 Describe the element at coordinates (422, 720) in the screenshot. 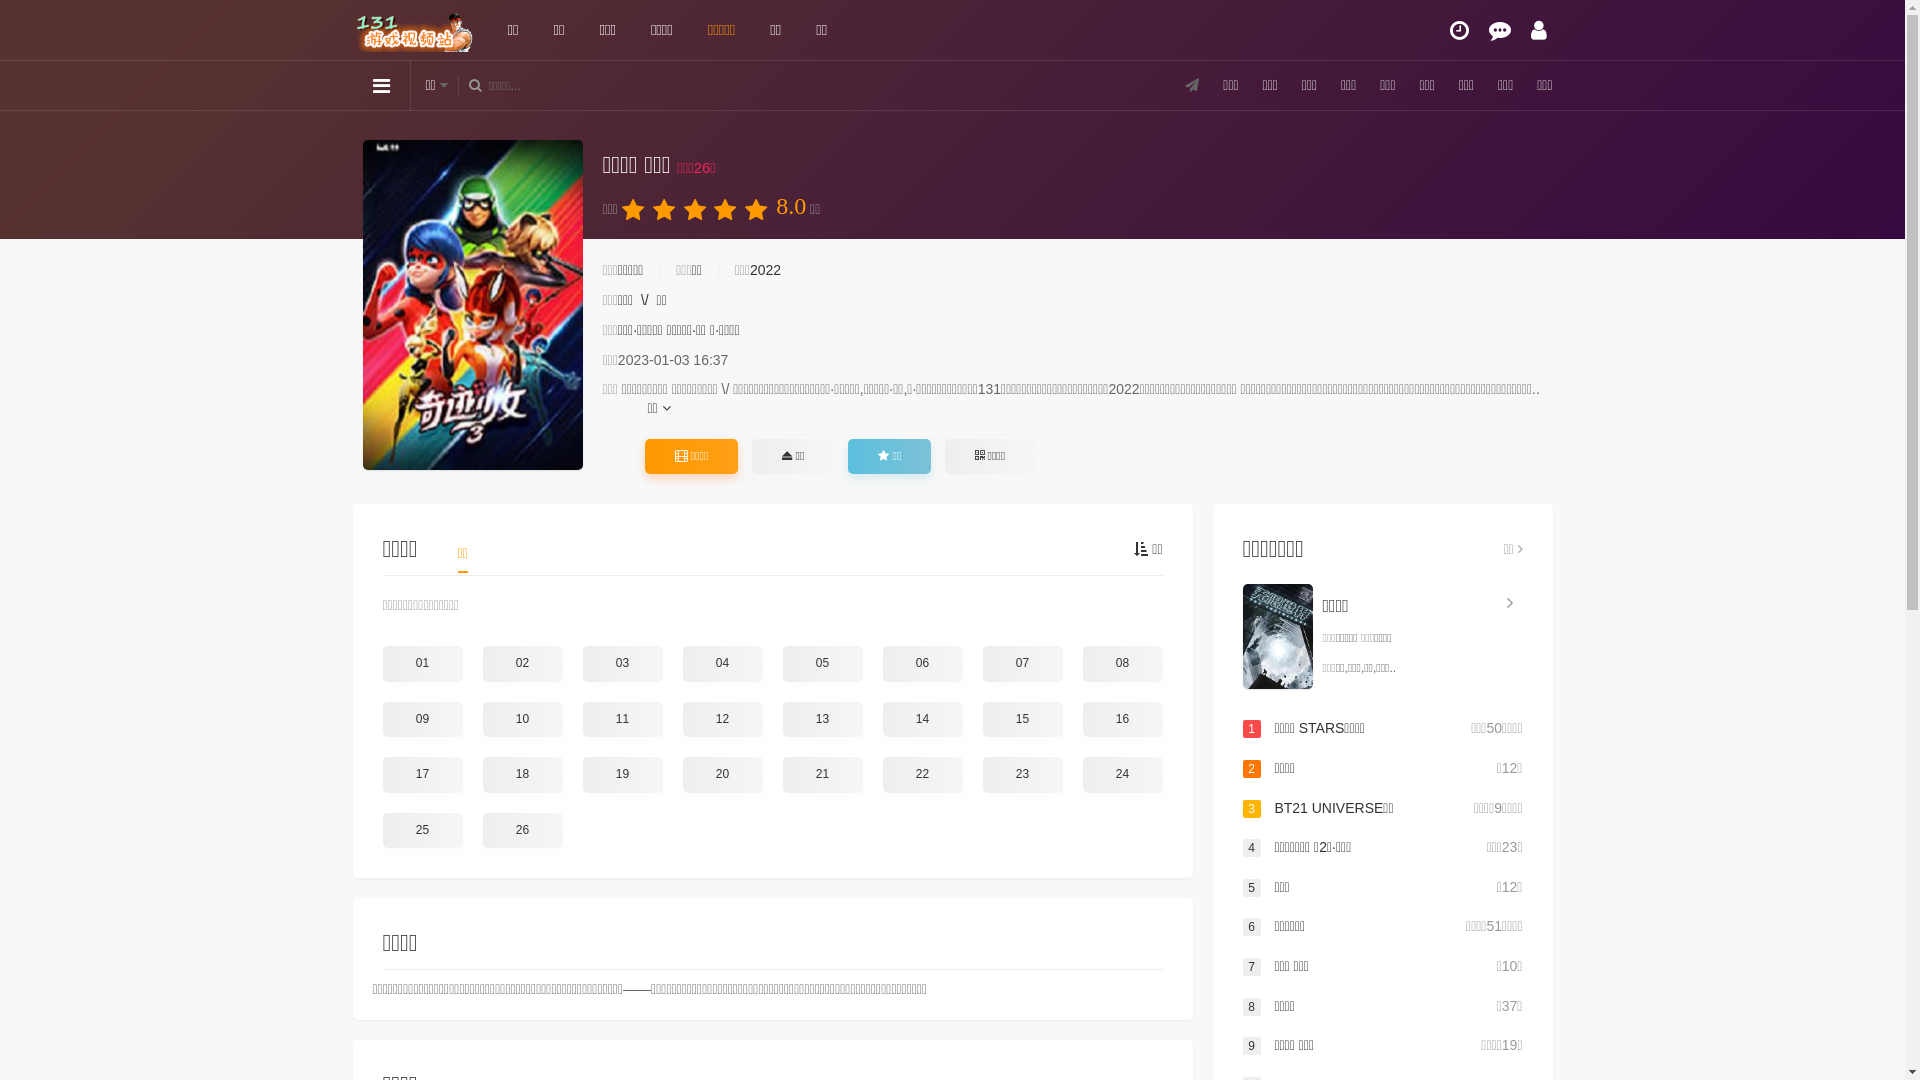

I see `09` at that location.